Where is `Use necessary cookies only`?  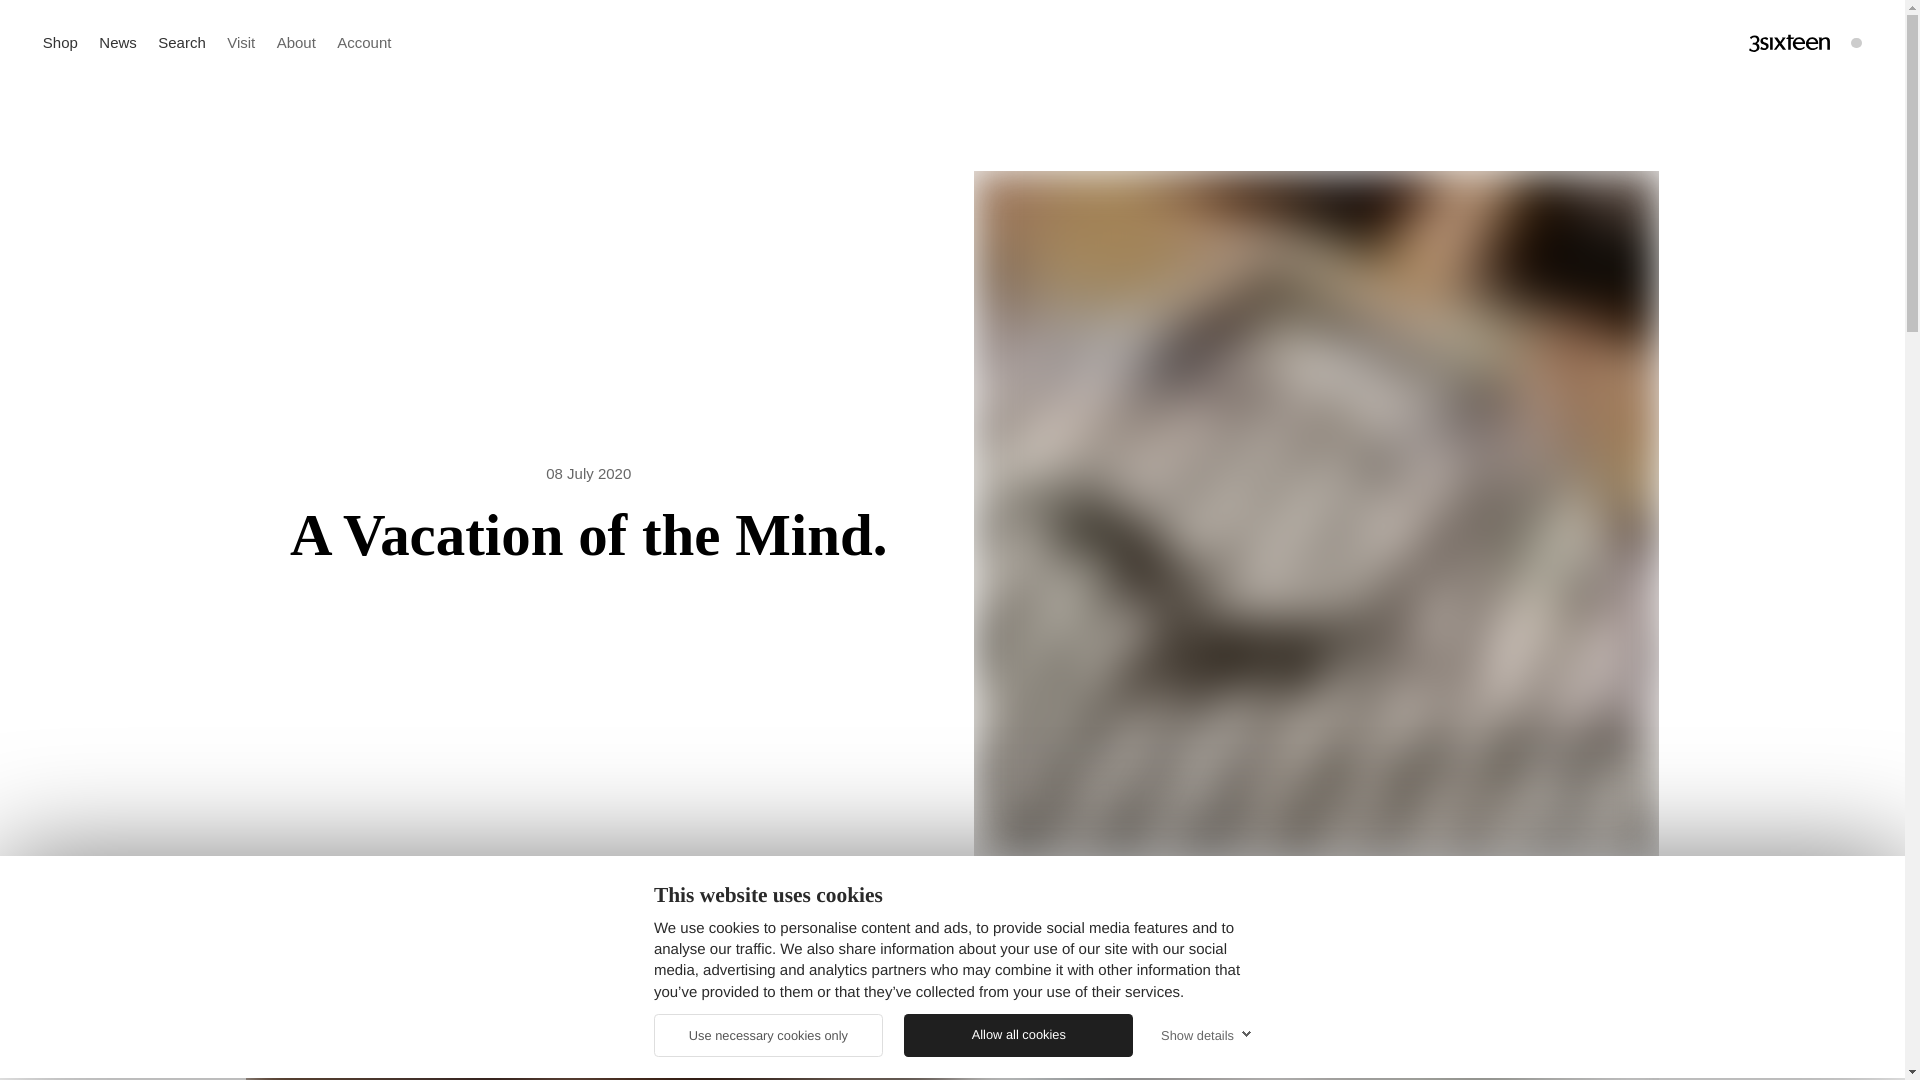 Use necessary cookies only is located at coordinates (768, 1036).